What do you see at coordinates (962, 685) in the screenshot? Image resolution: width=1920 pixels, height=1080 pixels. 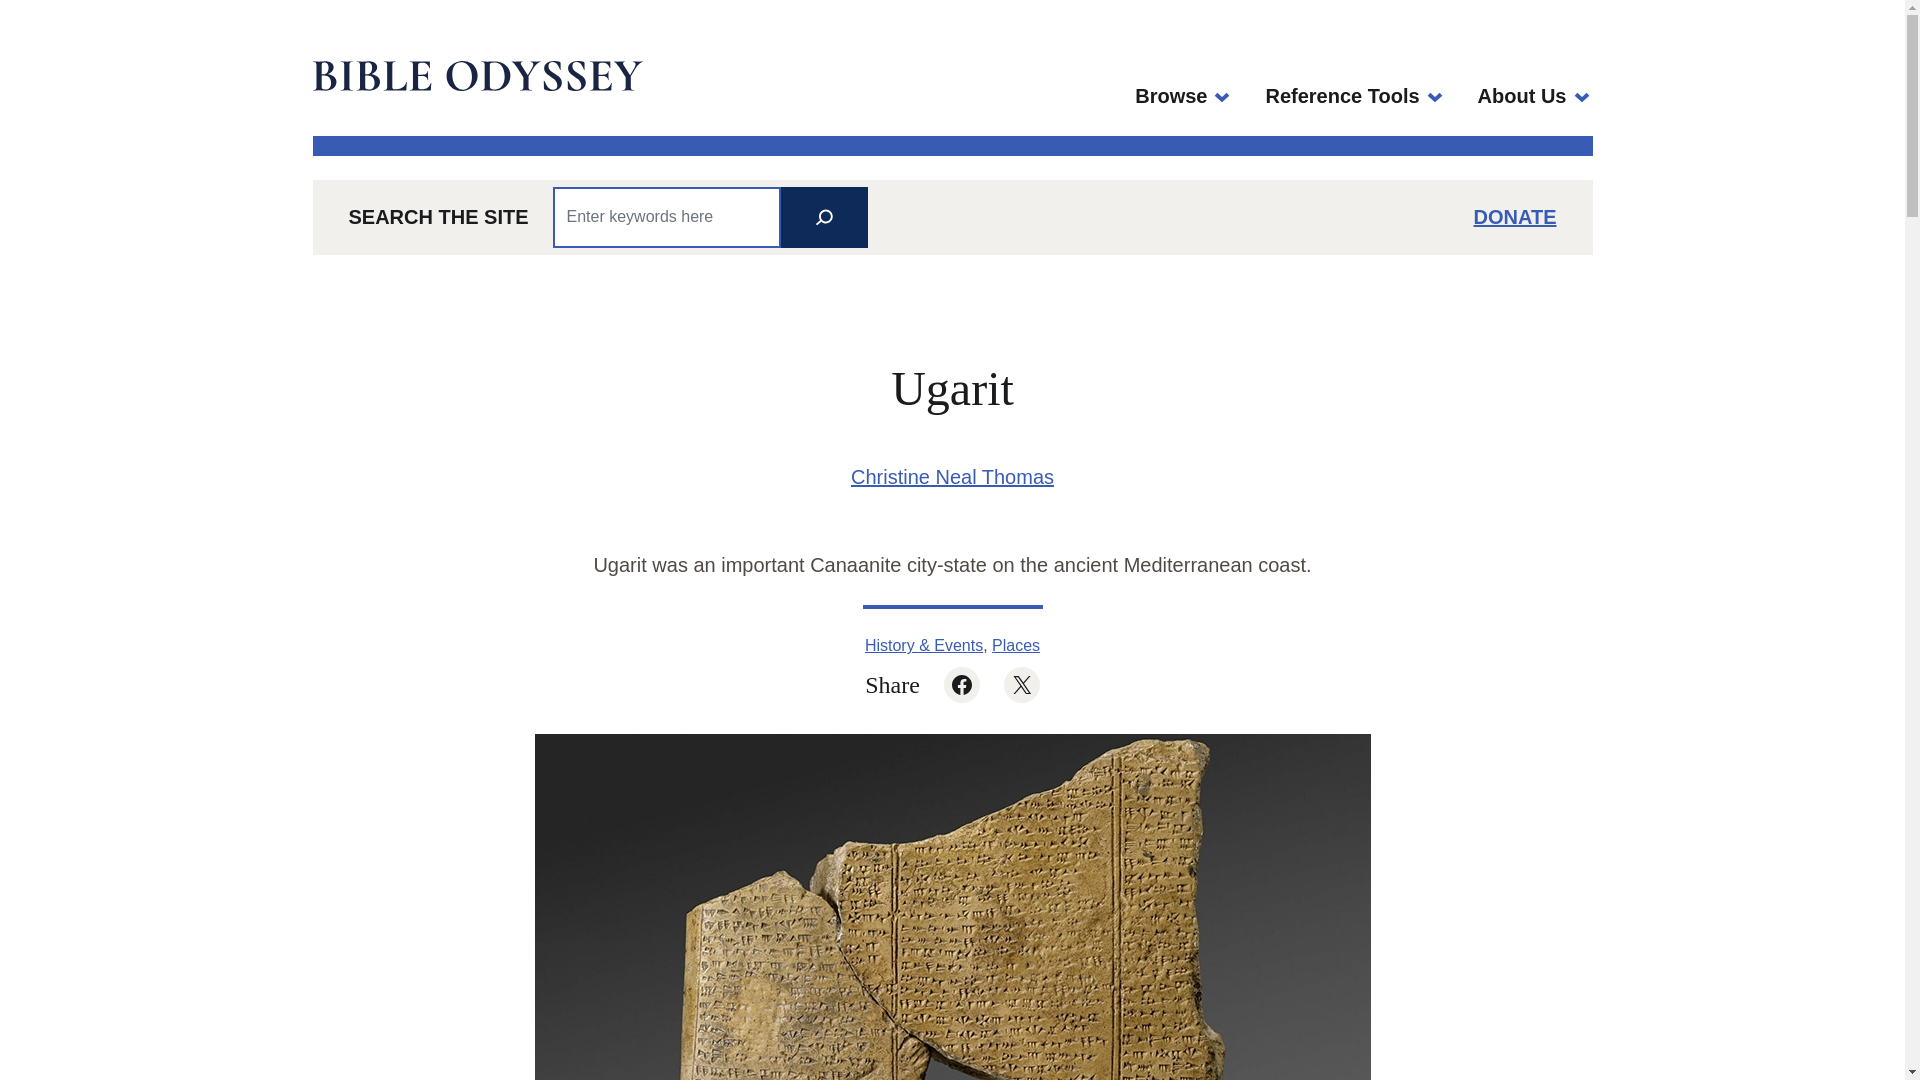 I see ` - opens in a new window` at bounding box center [962, 685].